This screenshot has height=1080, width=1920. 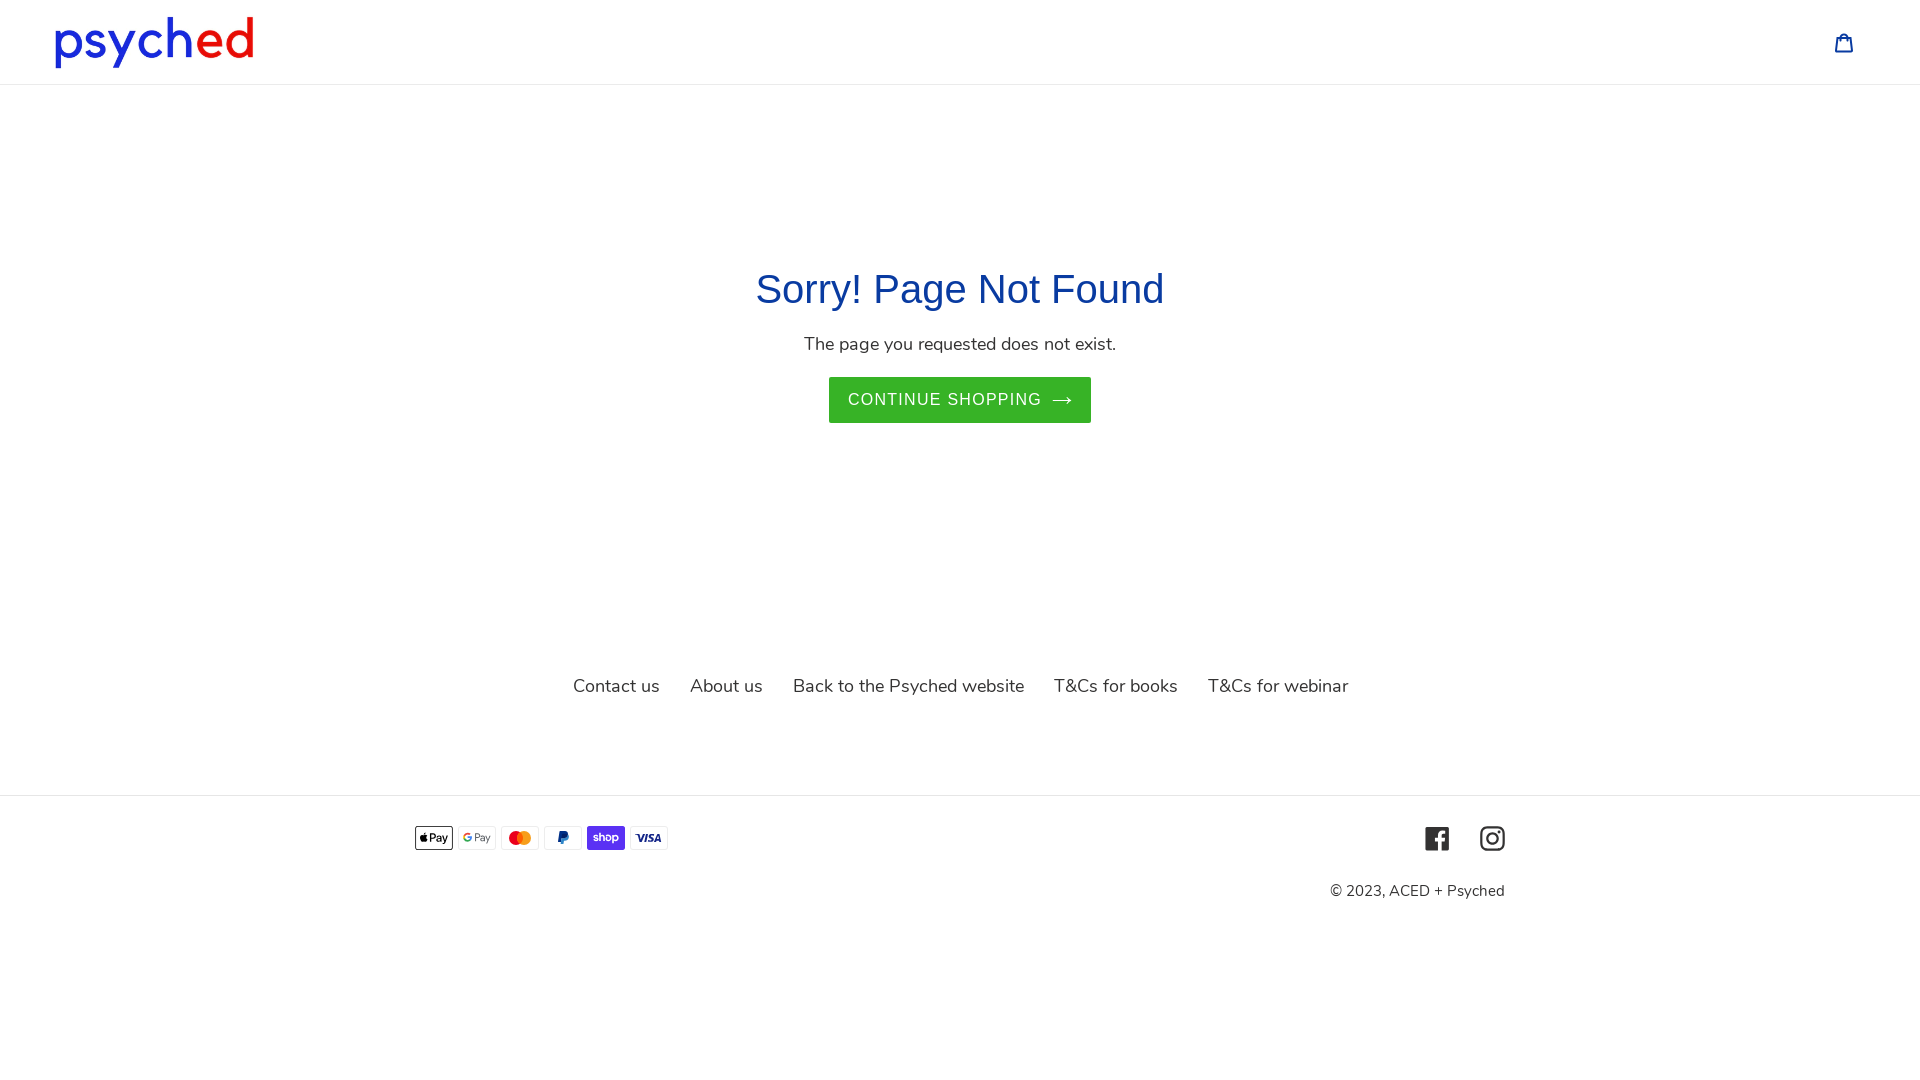 I want to click on About us, so click(x=726, y=686).